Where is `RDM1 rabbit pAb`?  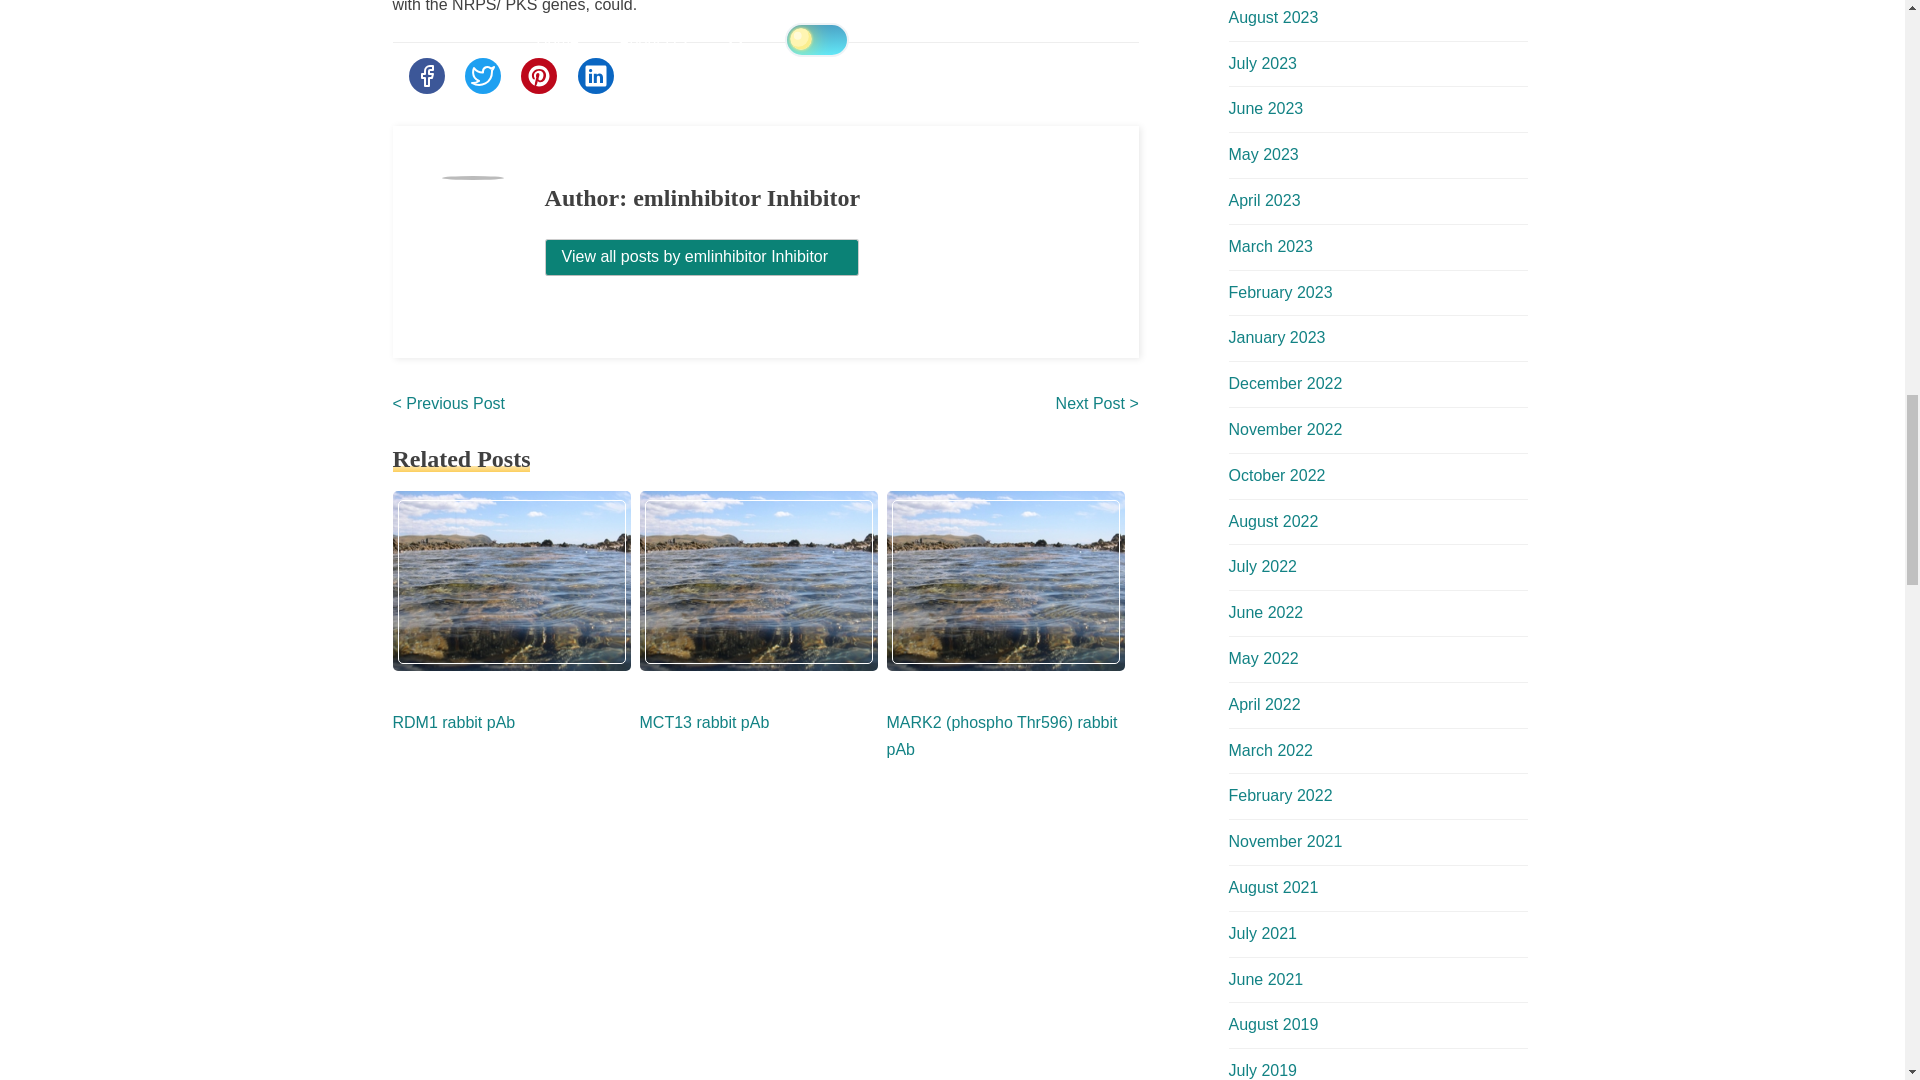 RDM1 rabbit pAb is located at coordinates (452, 722).